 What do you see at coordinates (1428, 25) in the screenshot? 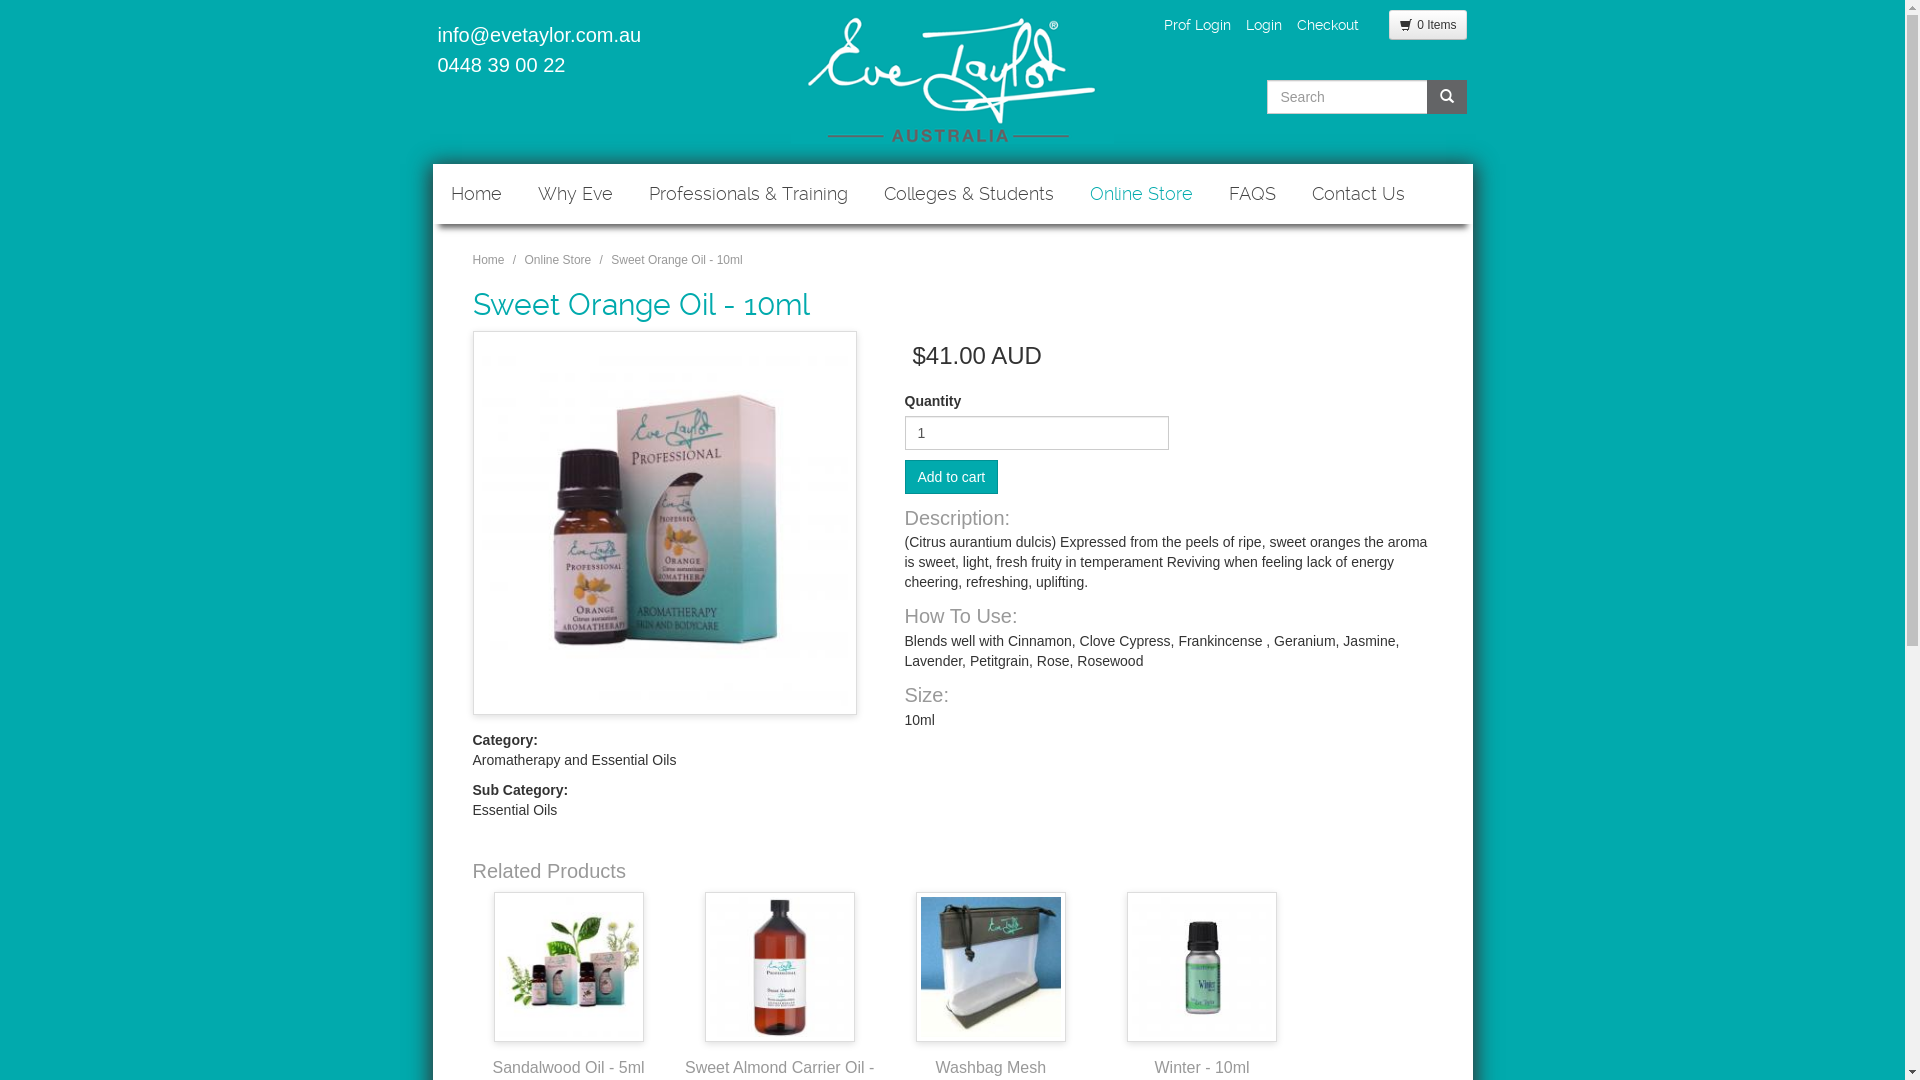
I see `0 Items` at bounding box center [1428, 25].